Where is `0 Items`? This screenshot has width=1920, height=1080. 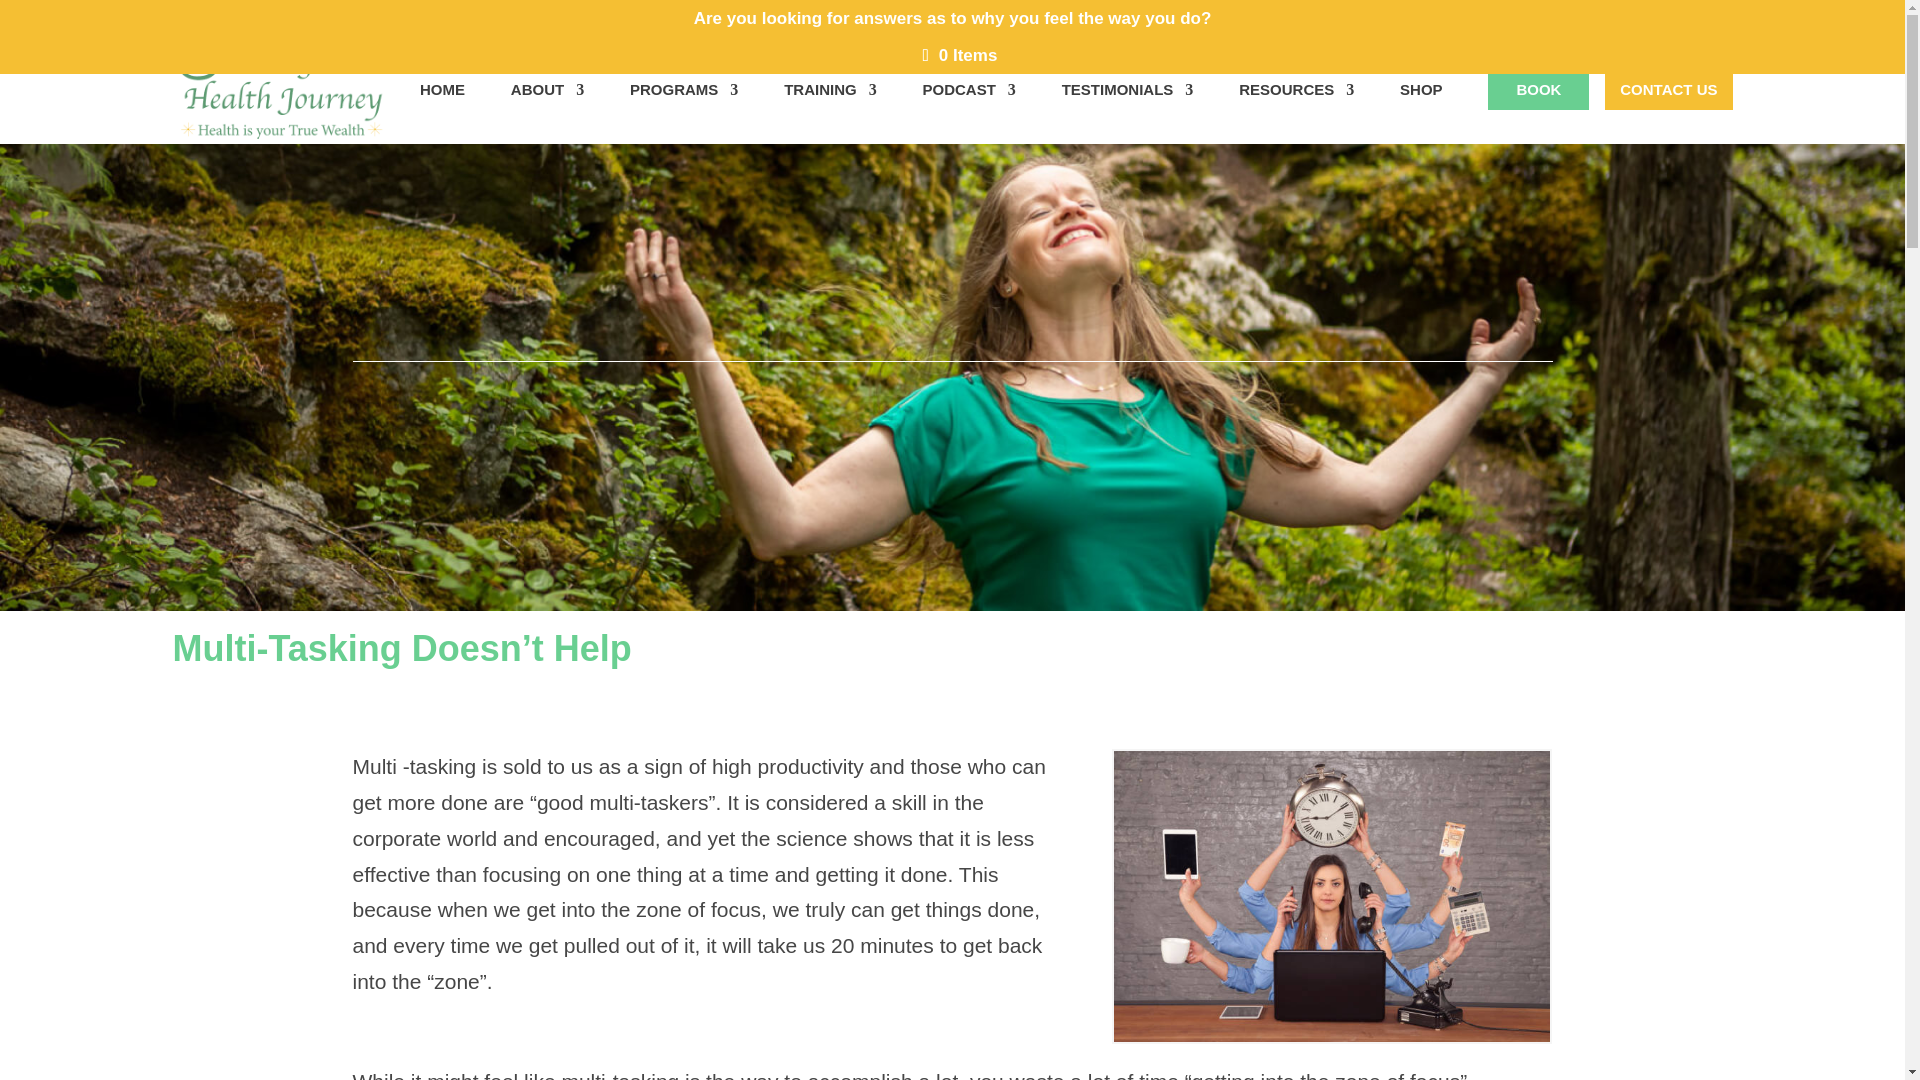 0 Items is located at coordinates (960, 55).